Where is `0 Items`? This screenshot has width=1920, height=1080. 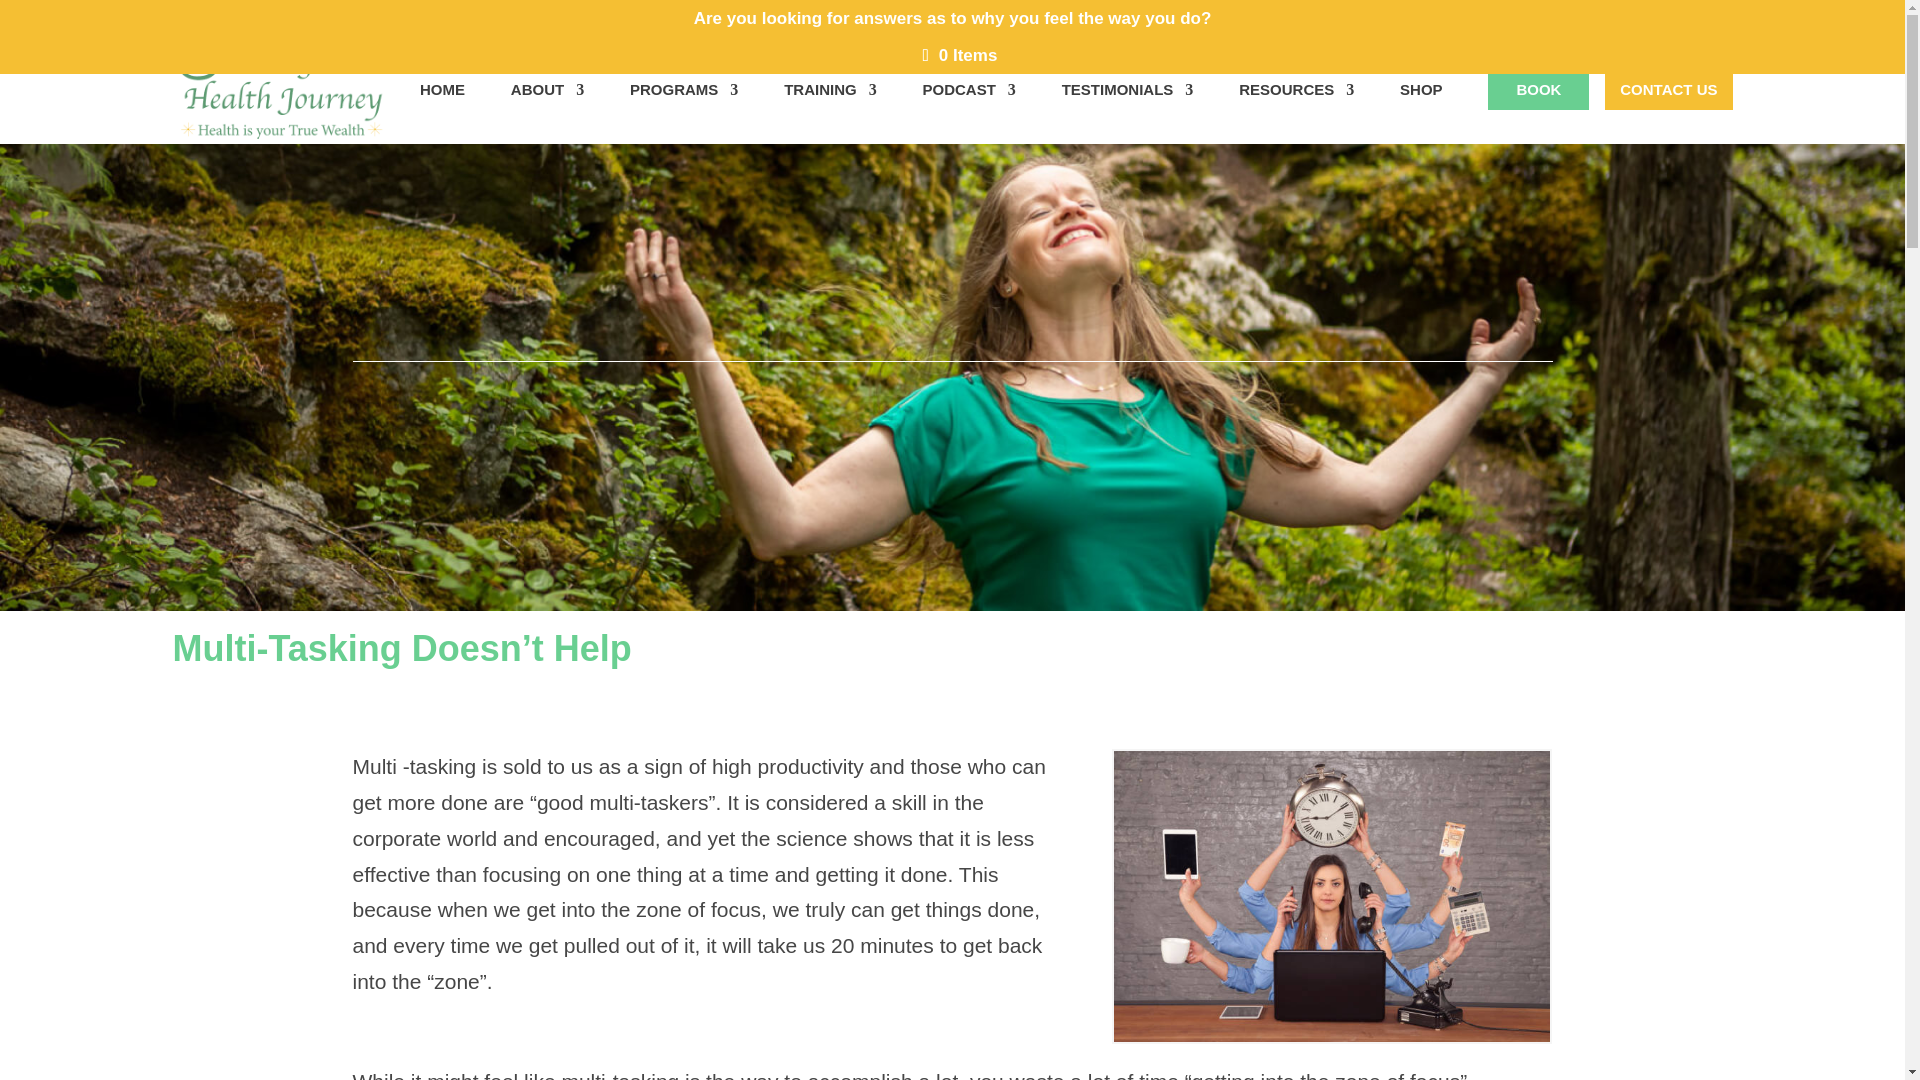 0 Items is located at coordinates (960, 55).